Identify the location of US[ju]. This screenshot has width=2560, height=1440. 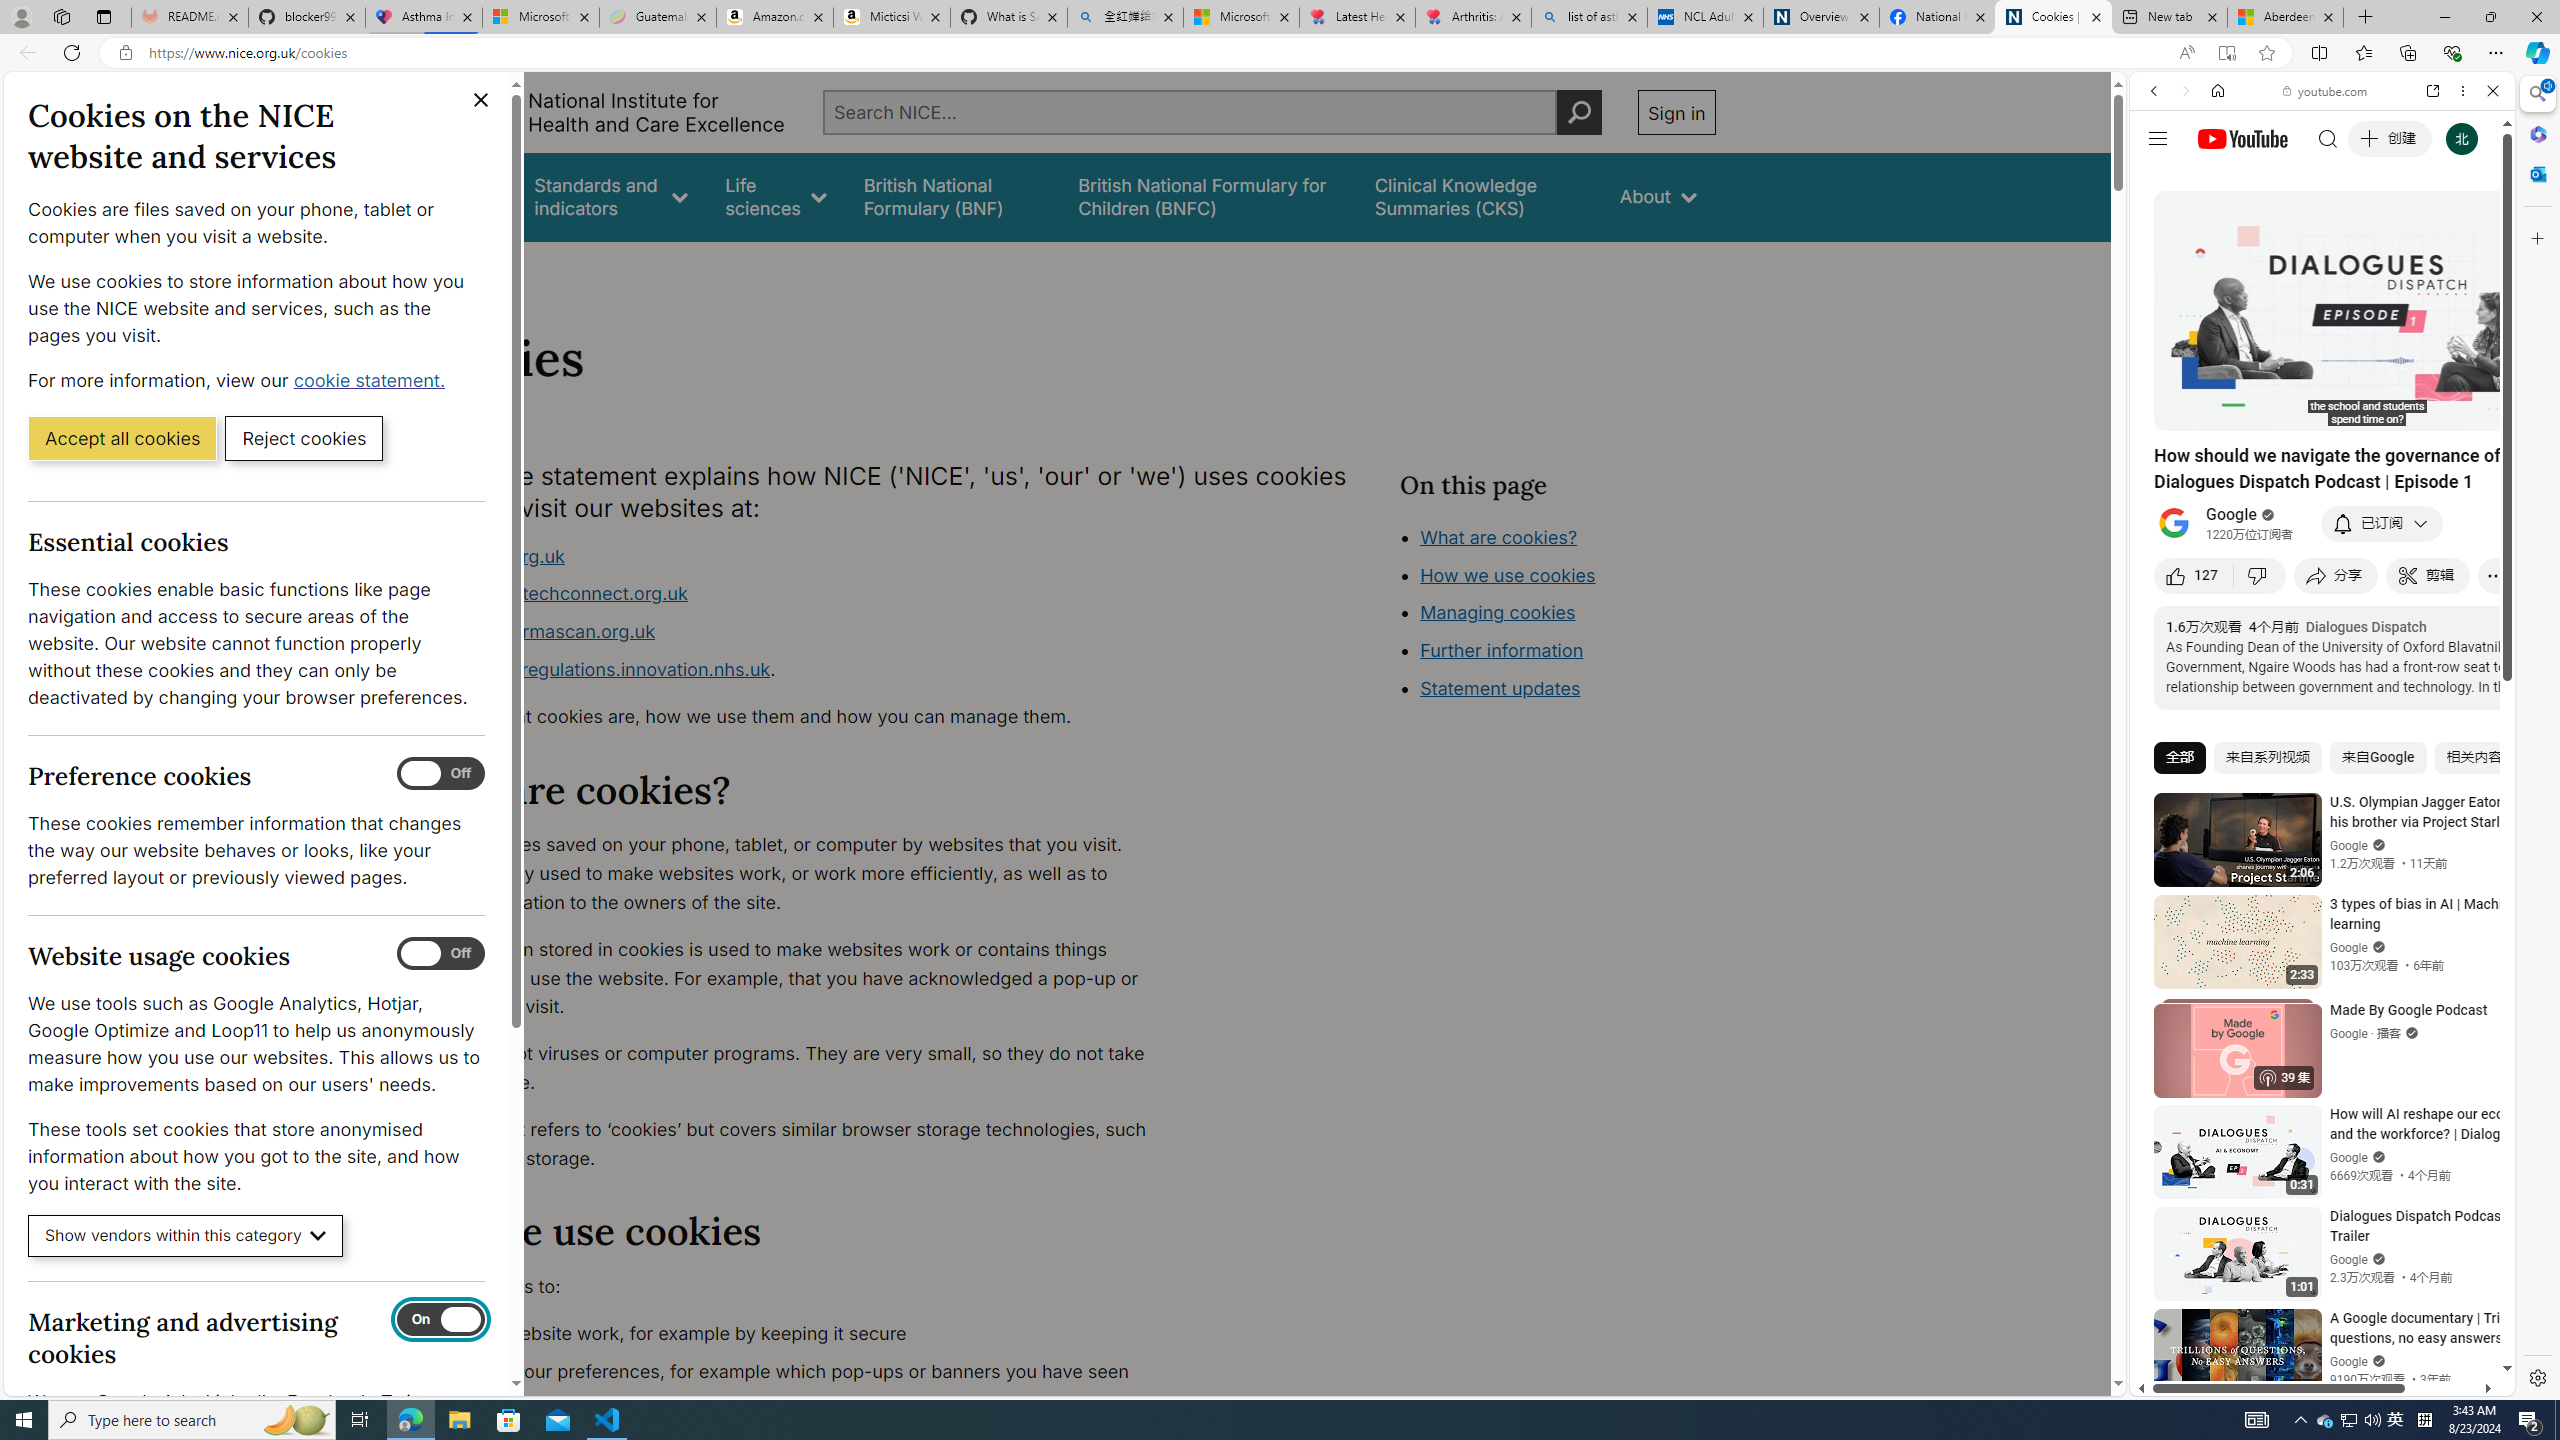
(2196, 1380).